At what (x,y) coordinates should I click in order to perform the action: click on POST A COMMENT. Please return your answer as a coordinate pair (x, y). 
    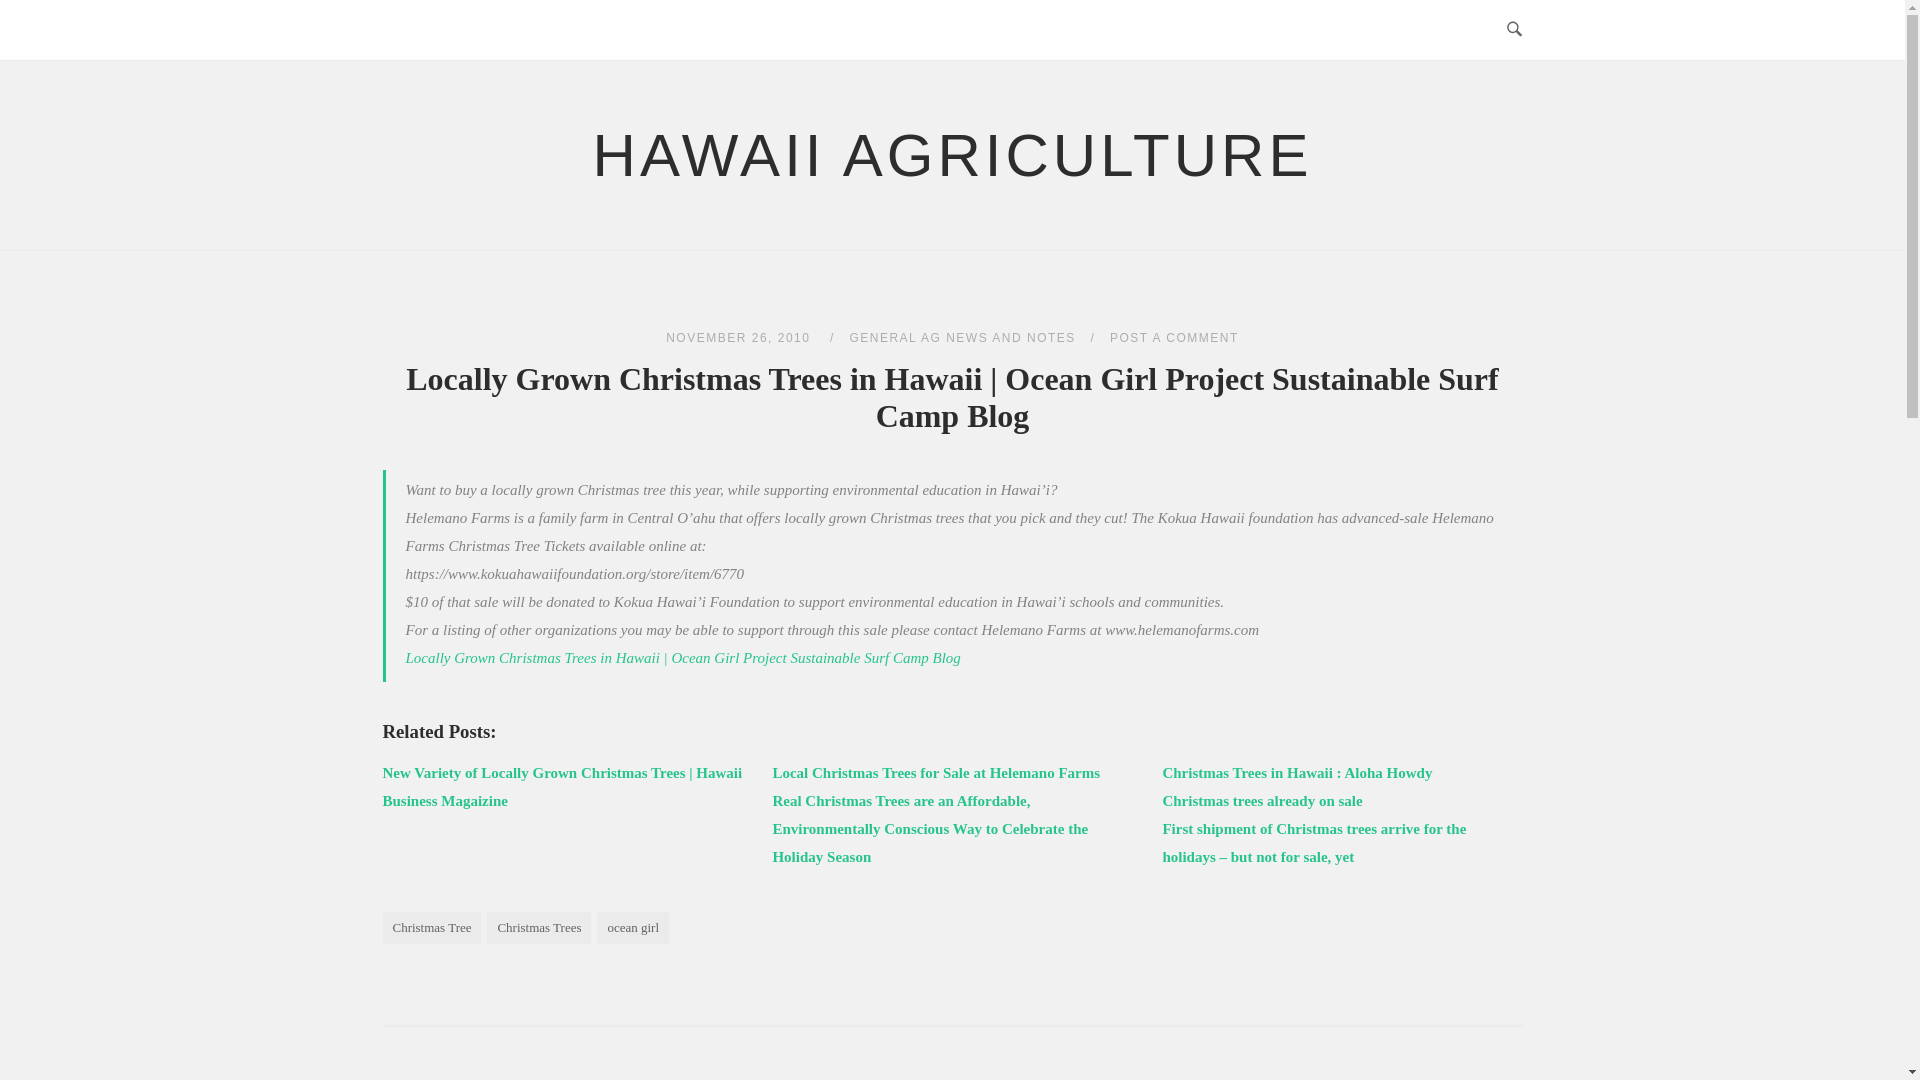
    Looking at the image, I should click on (1174, 337).